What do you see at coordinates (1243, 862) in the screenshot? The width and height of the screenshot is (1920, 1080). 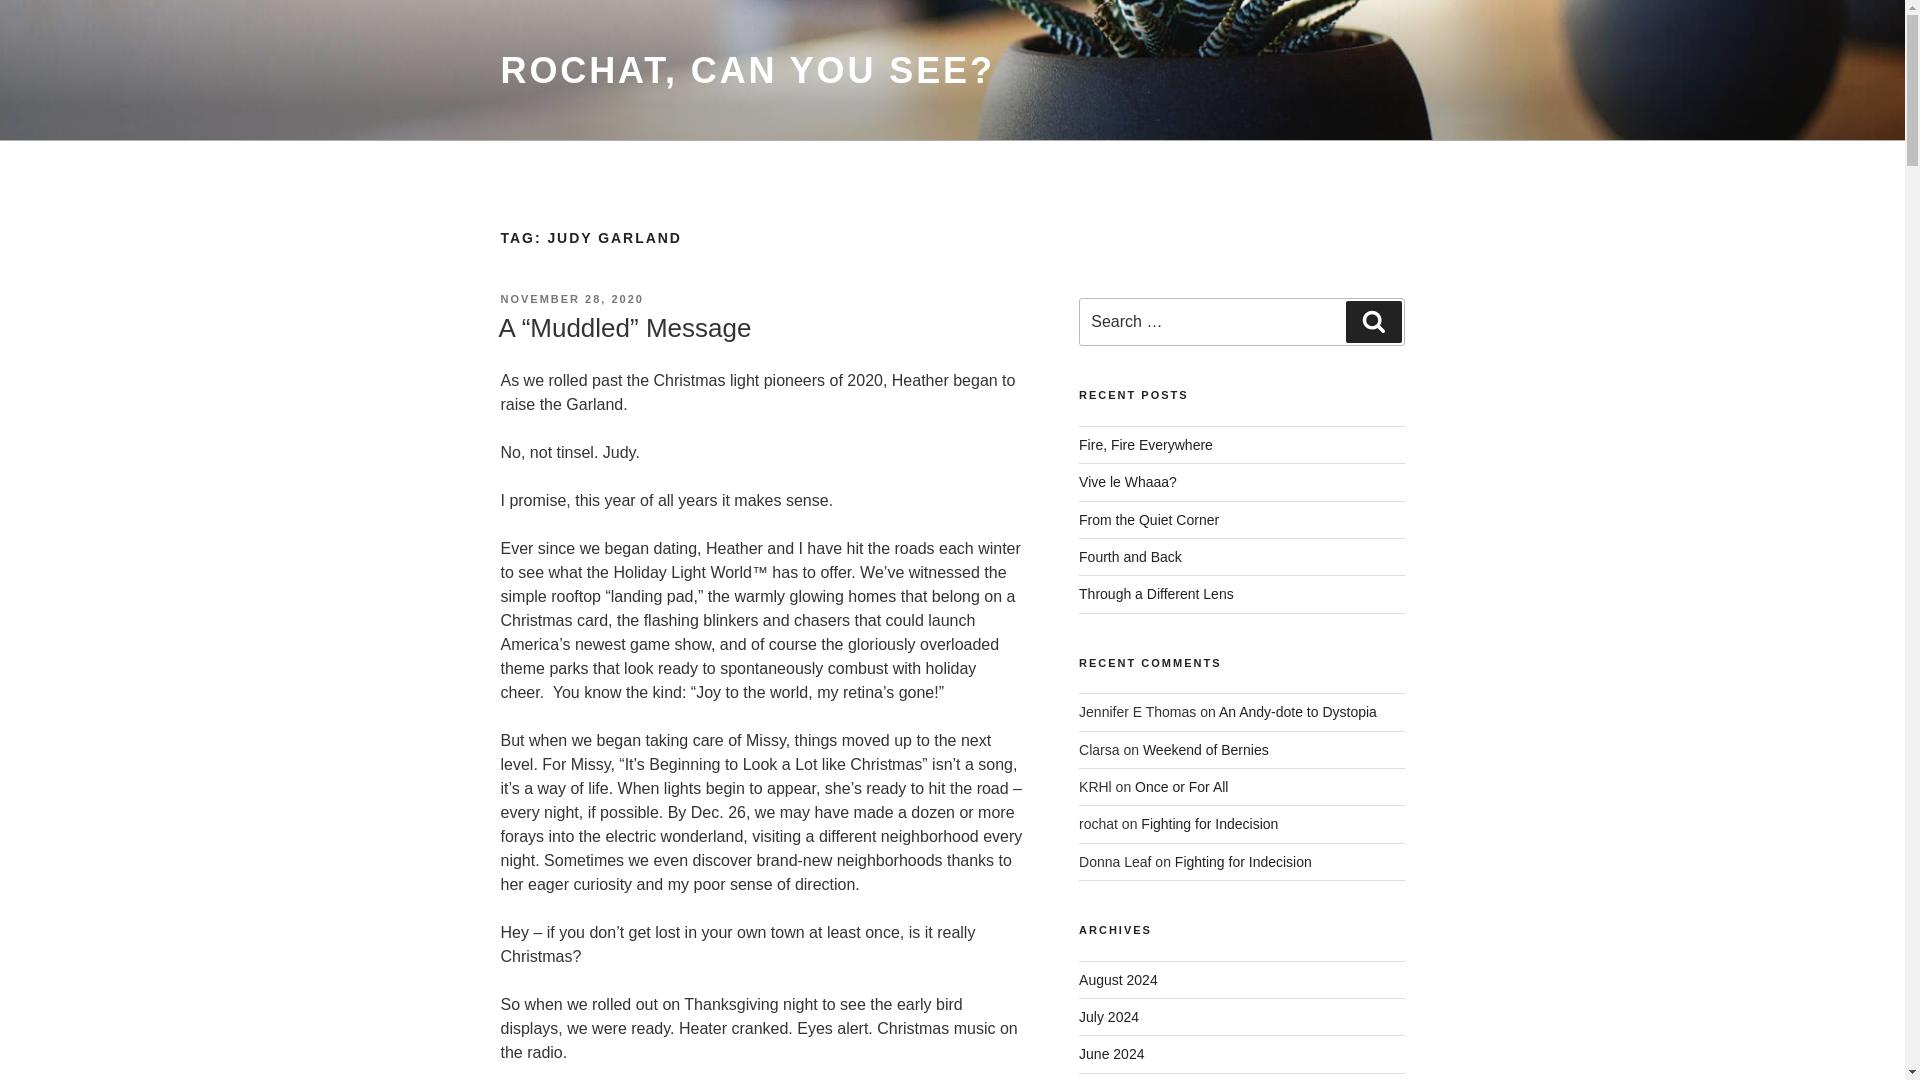 I see `Fighting for Indecision` at bounding box center [1243, 862].